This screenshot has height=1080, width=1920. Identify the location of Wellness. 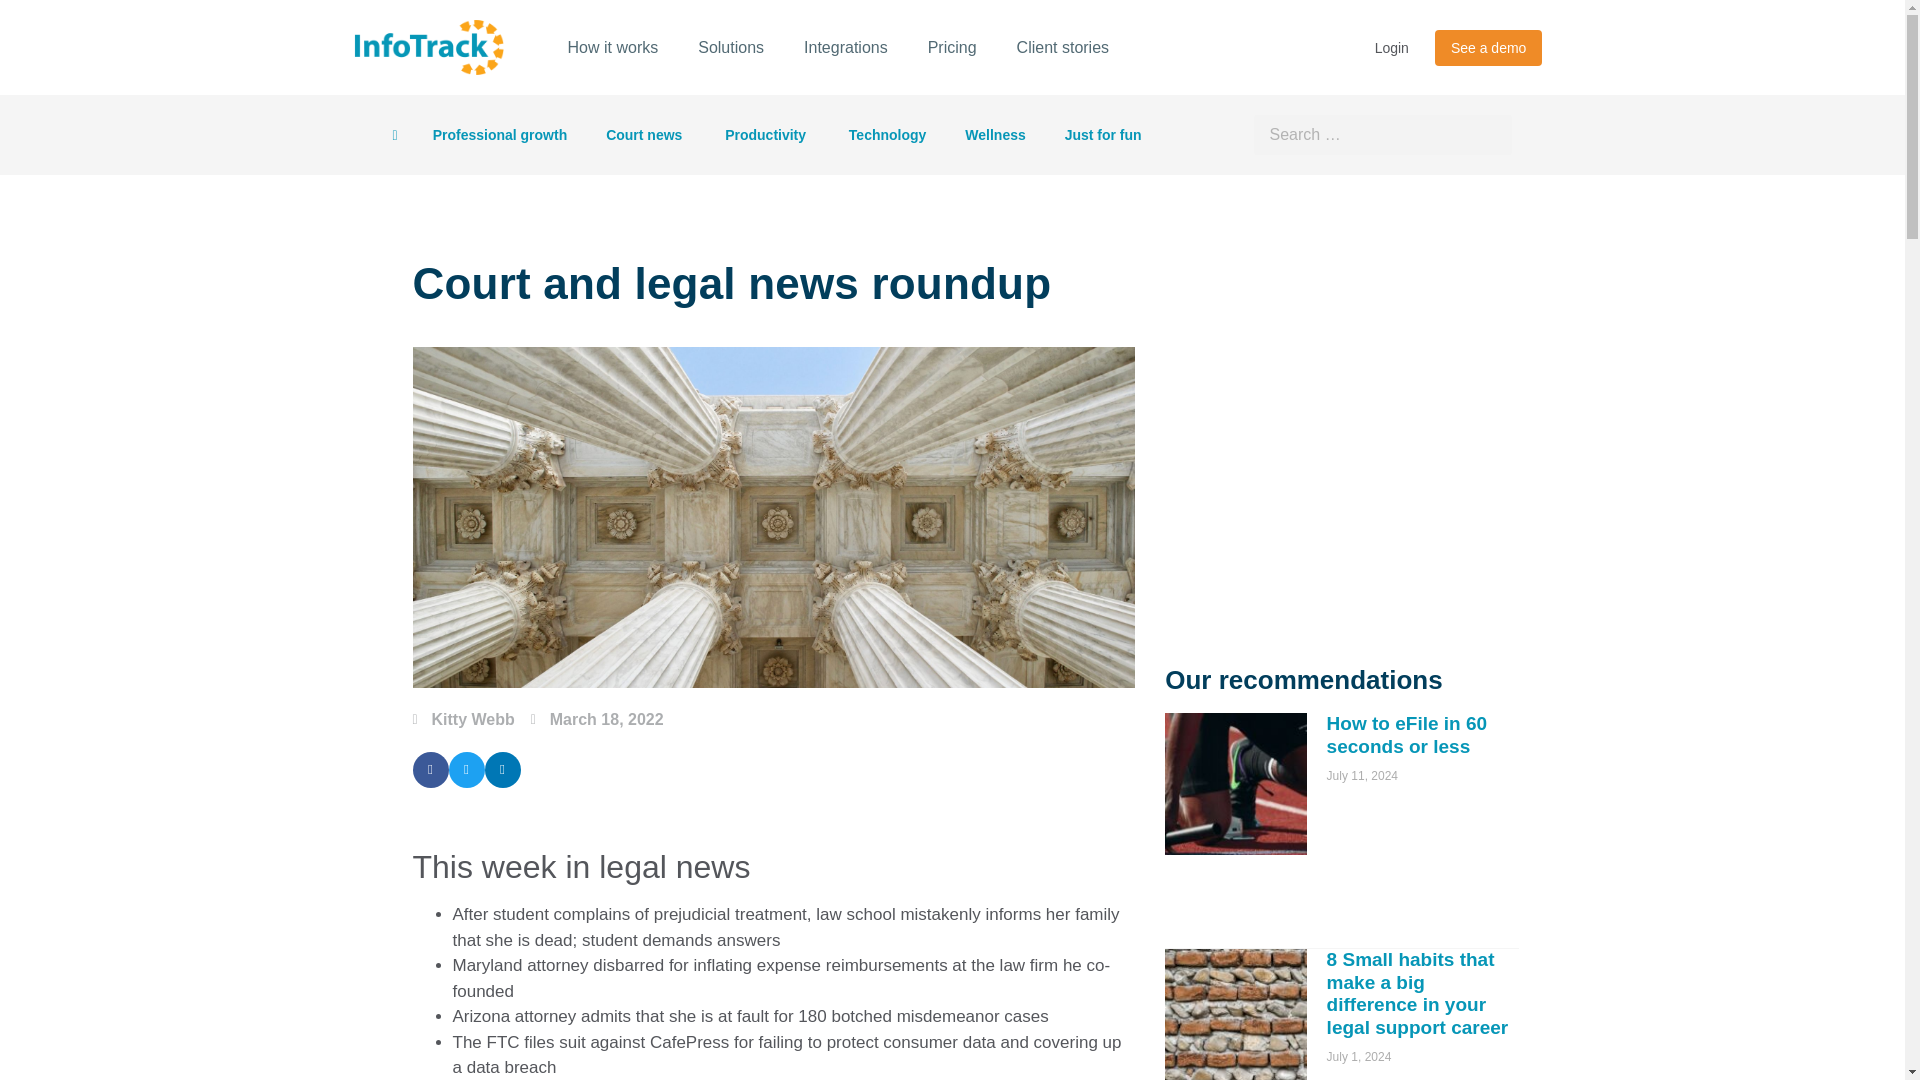
(995, 134).